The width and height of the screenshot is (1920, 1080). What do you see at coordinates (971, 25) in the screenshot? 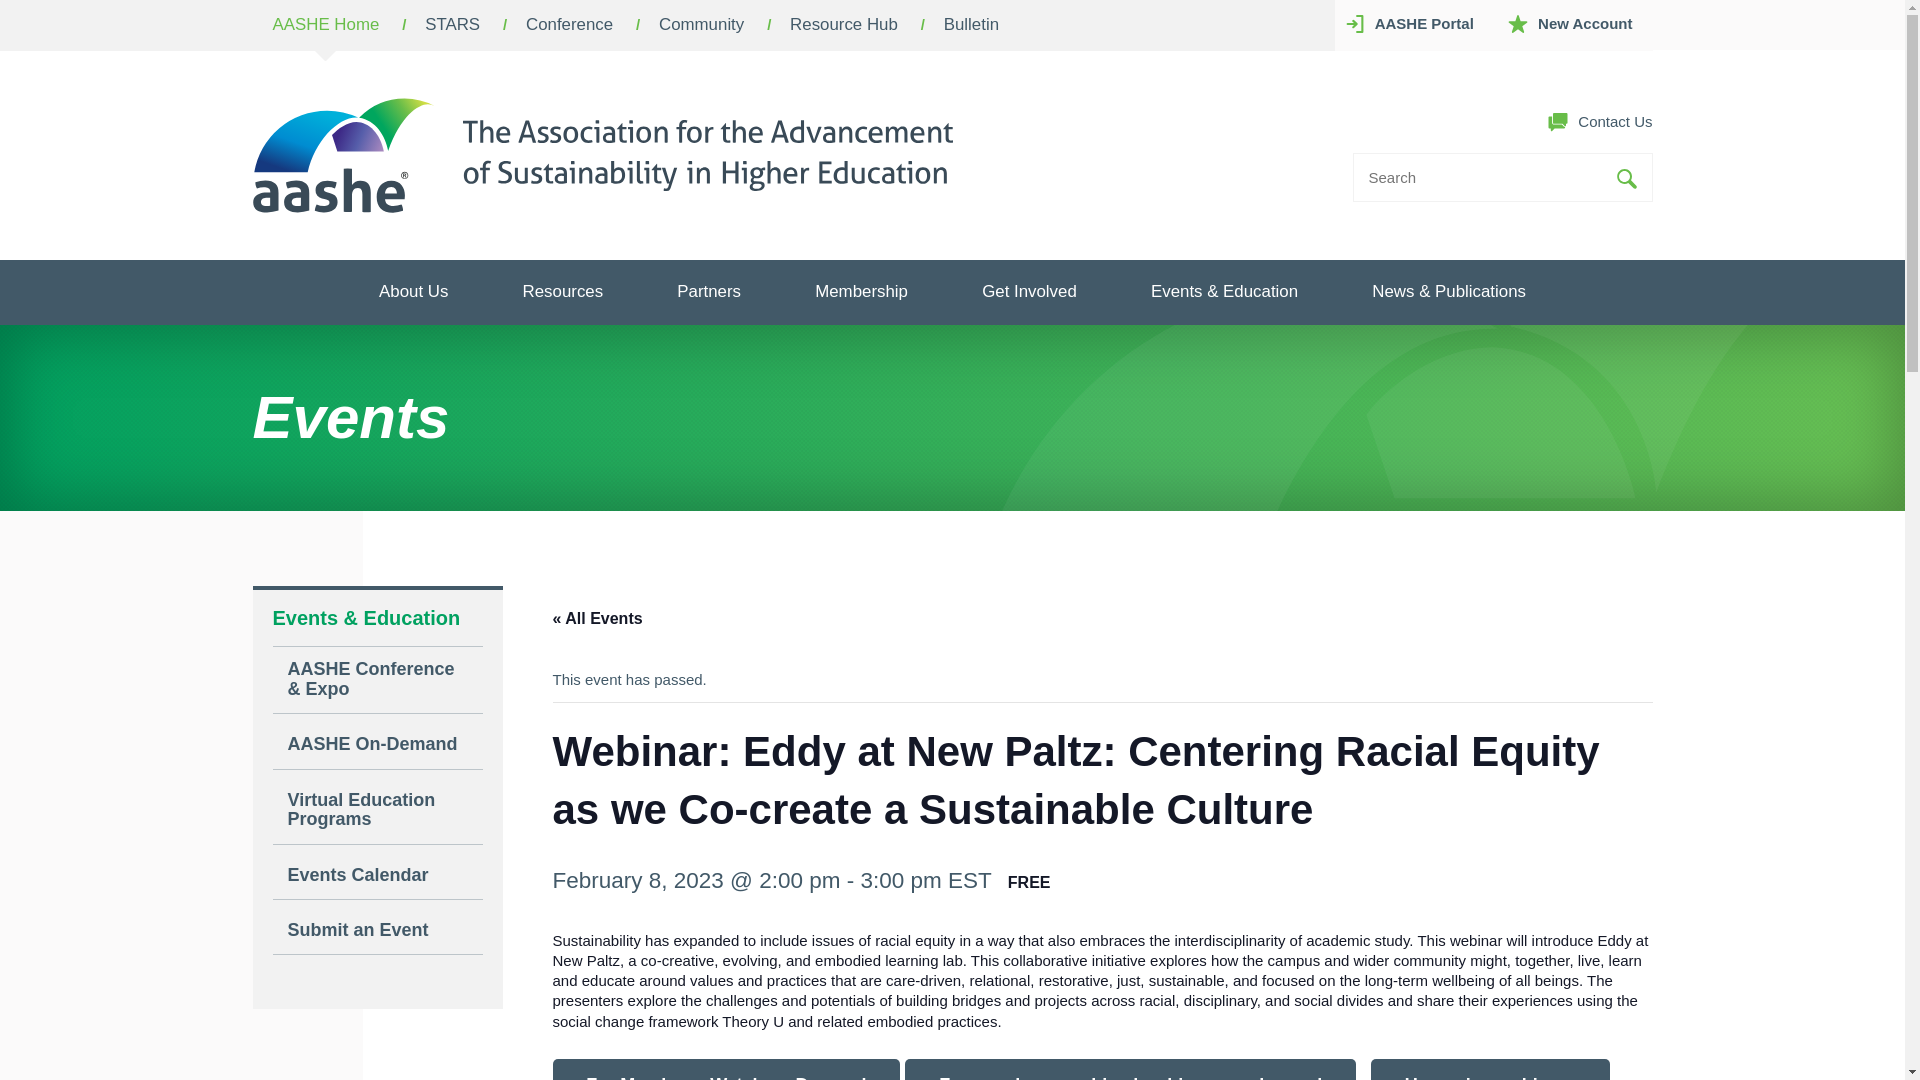
I see `Bulletin` at bounding box center [971, 25].